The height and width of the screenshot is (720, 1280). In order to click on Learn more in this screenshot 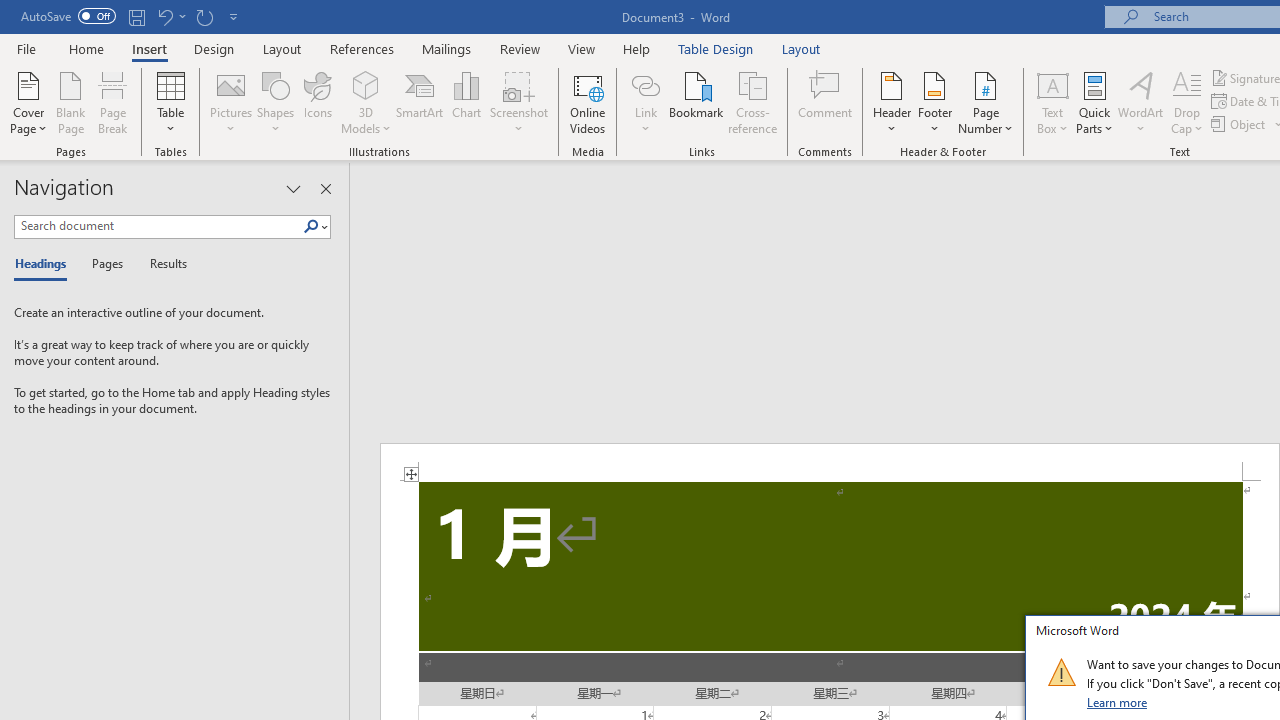, I will do `click(1118, 702)`.